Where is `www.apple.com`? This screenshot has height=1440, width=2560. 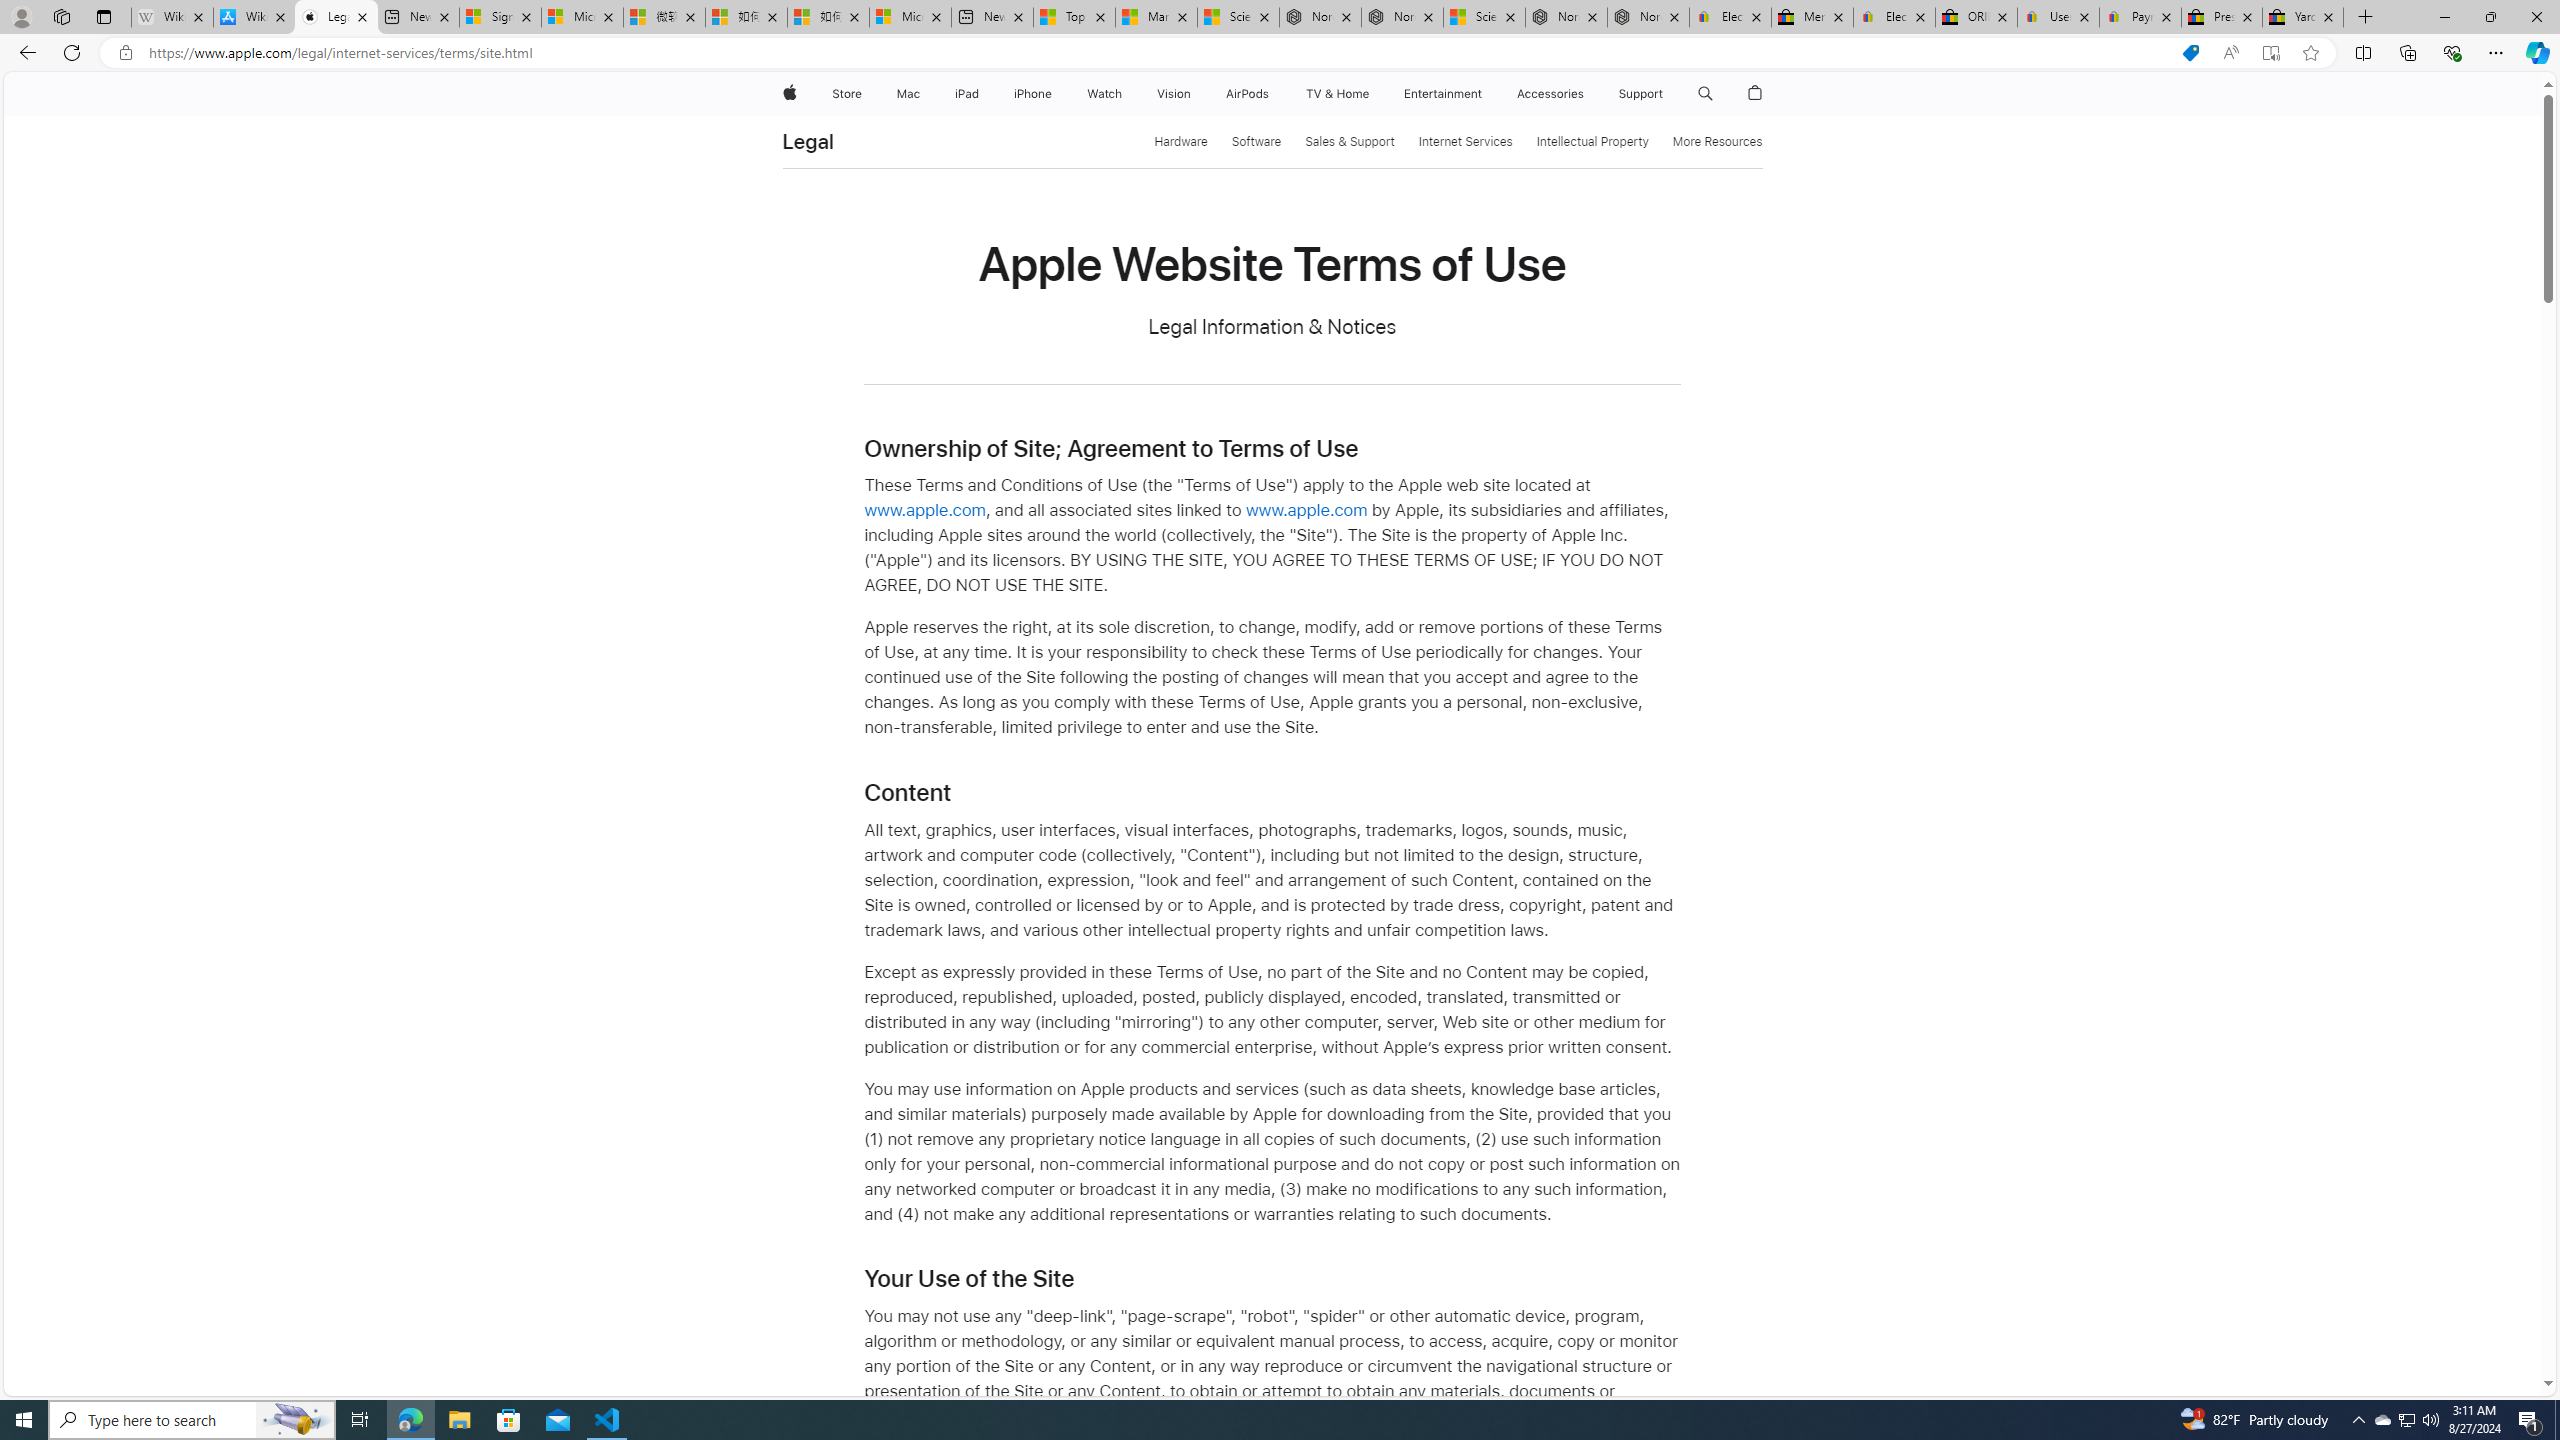
www.apple.com is located at coordinates (1306, 510).